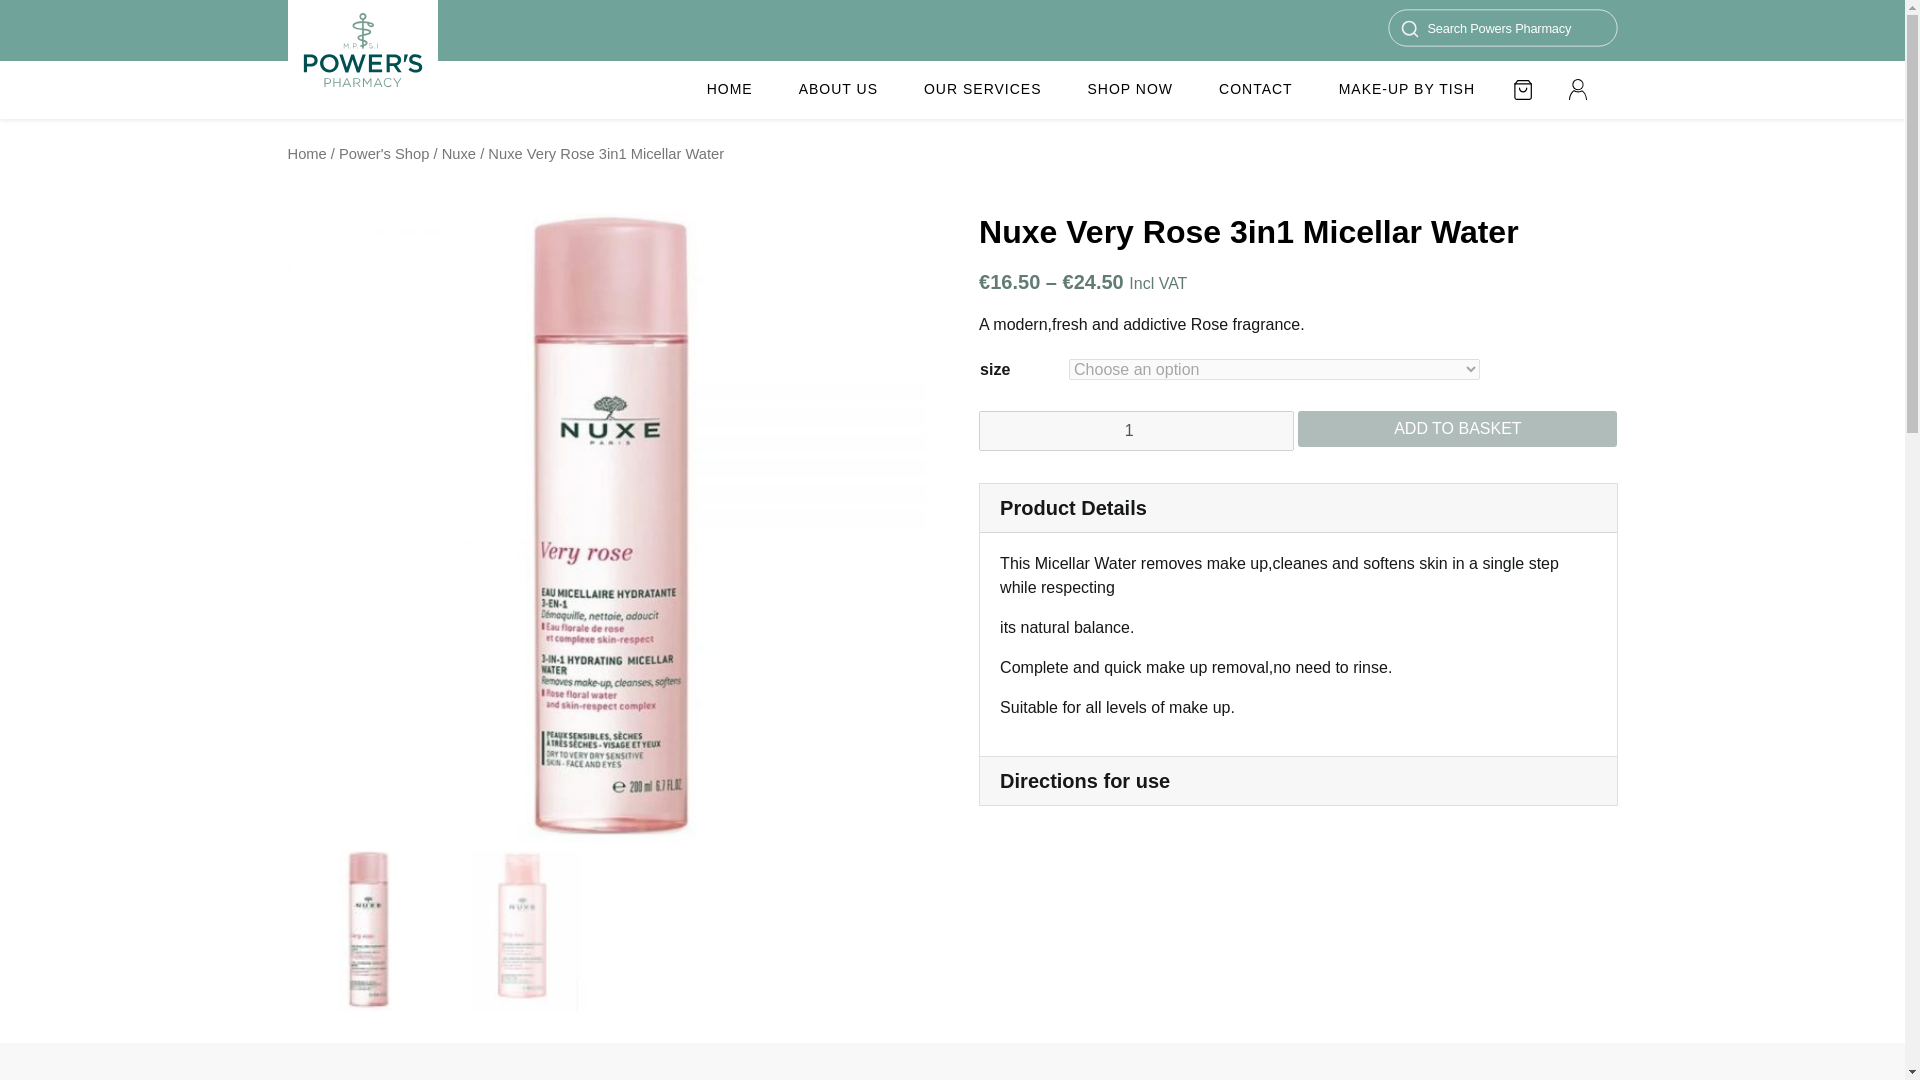 The width and height of the screenshot is (1920, 1080). What do you see at coordinates (362, 59) in the screenshot?
I see `Powers Pharmacy` at bounding box center [362, 59].